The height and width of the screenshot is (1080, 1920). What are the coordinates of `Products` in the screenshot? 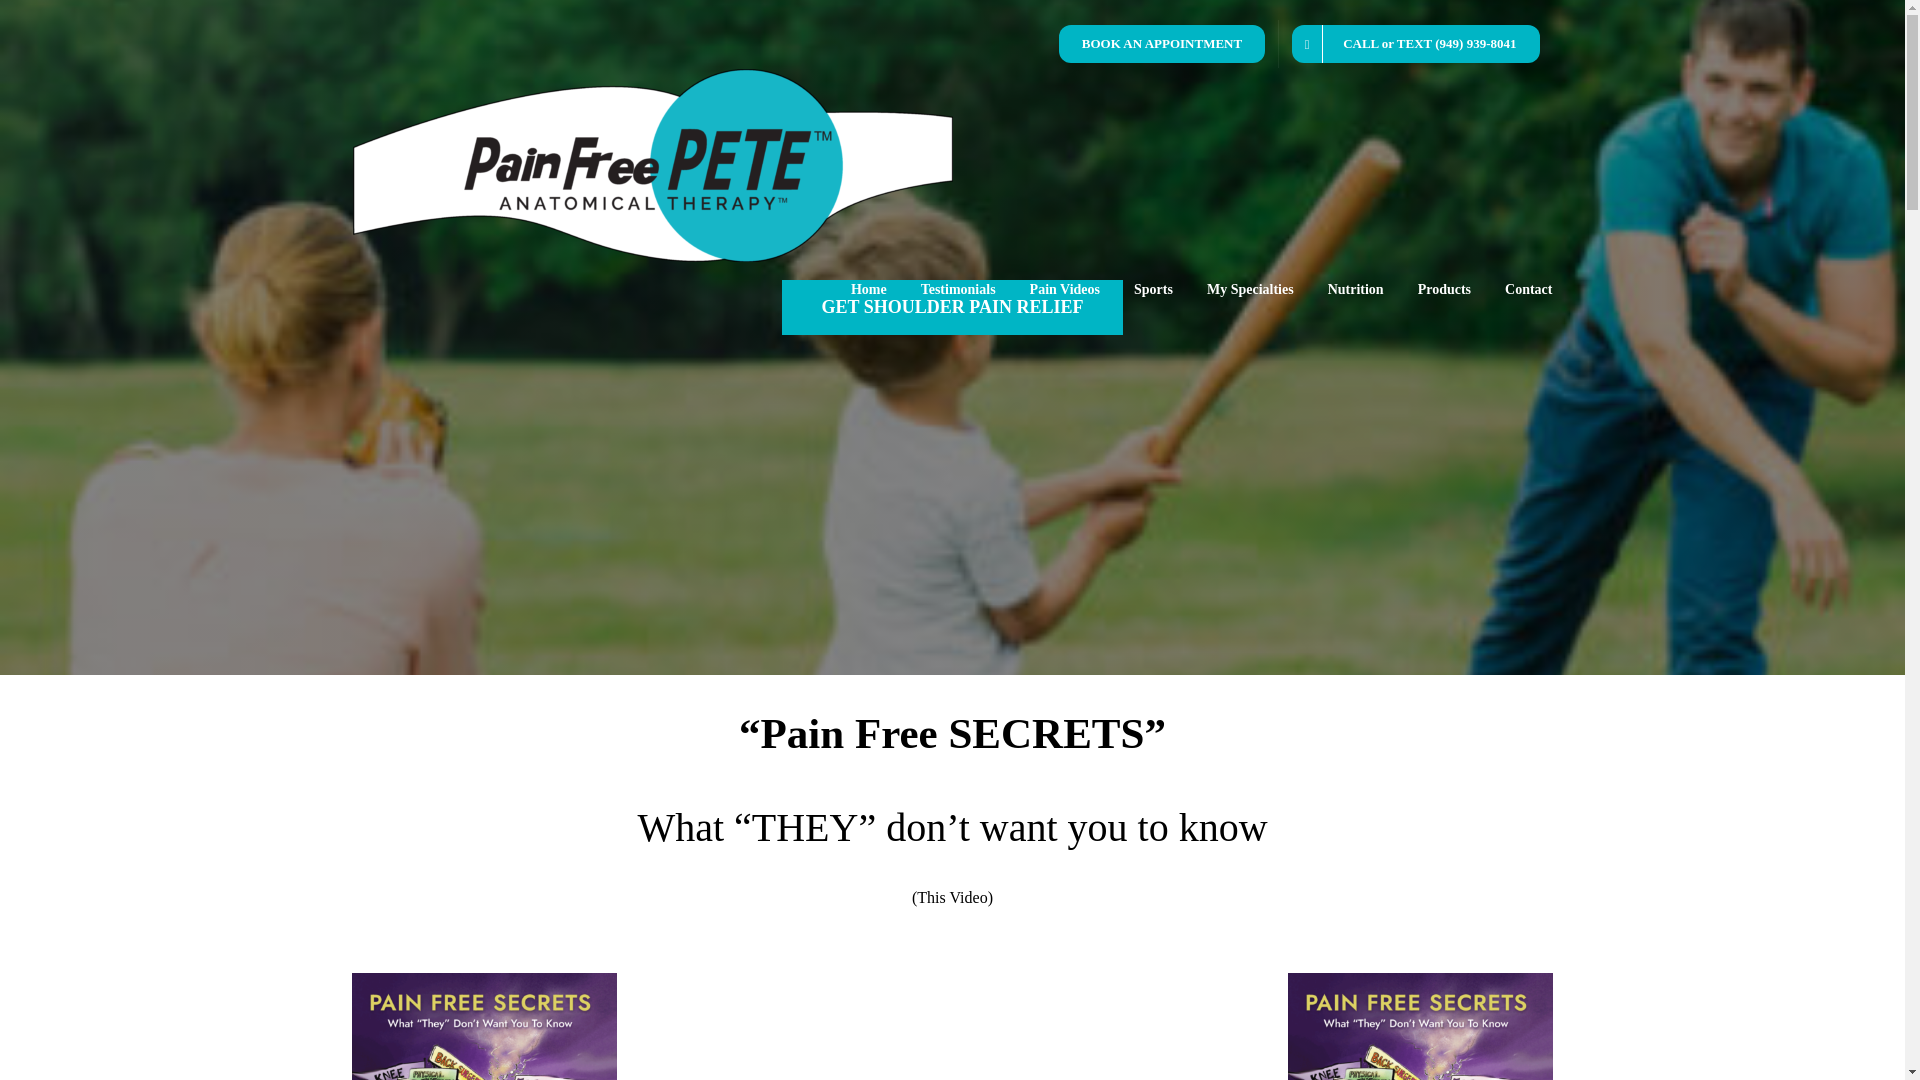 It's located at (1444, 290).